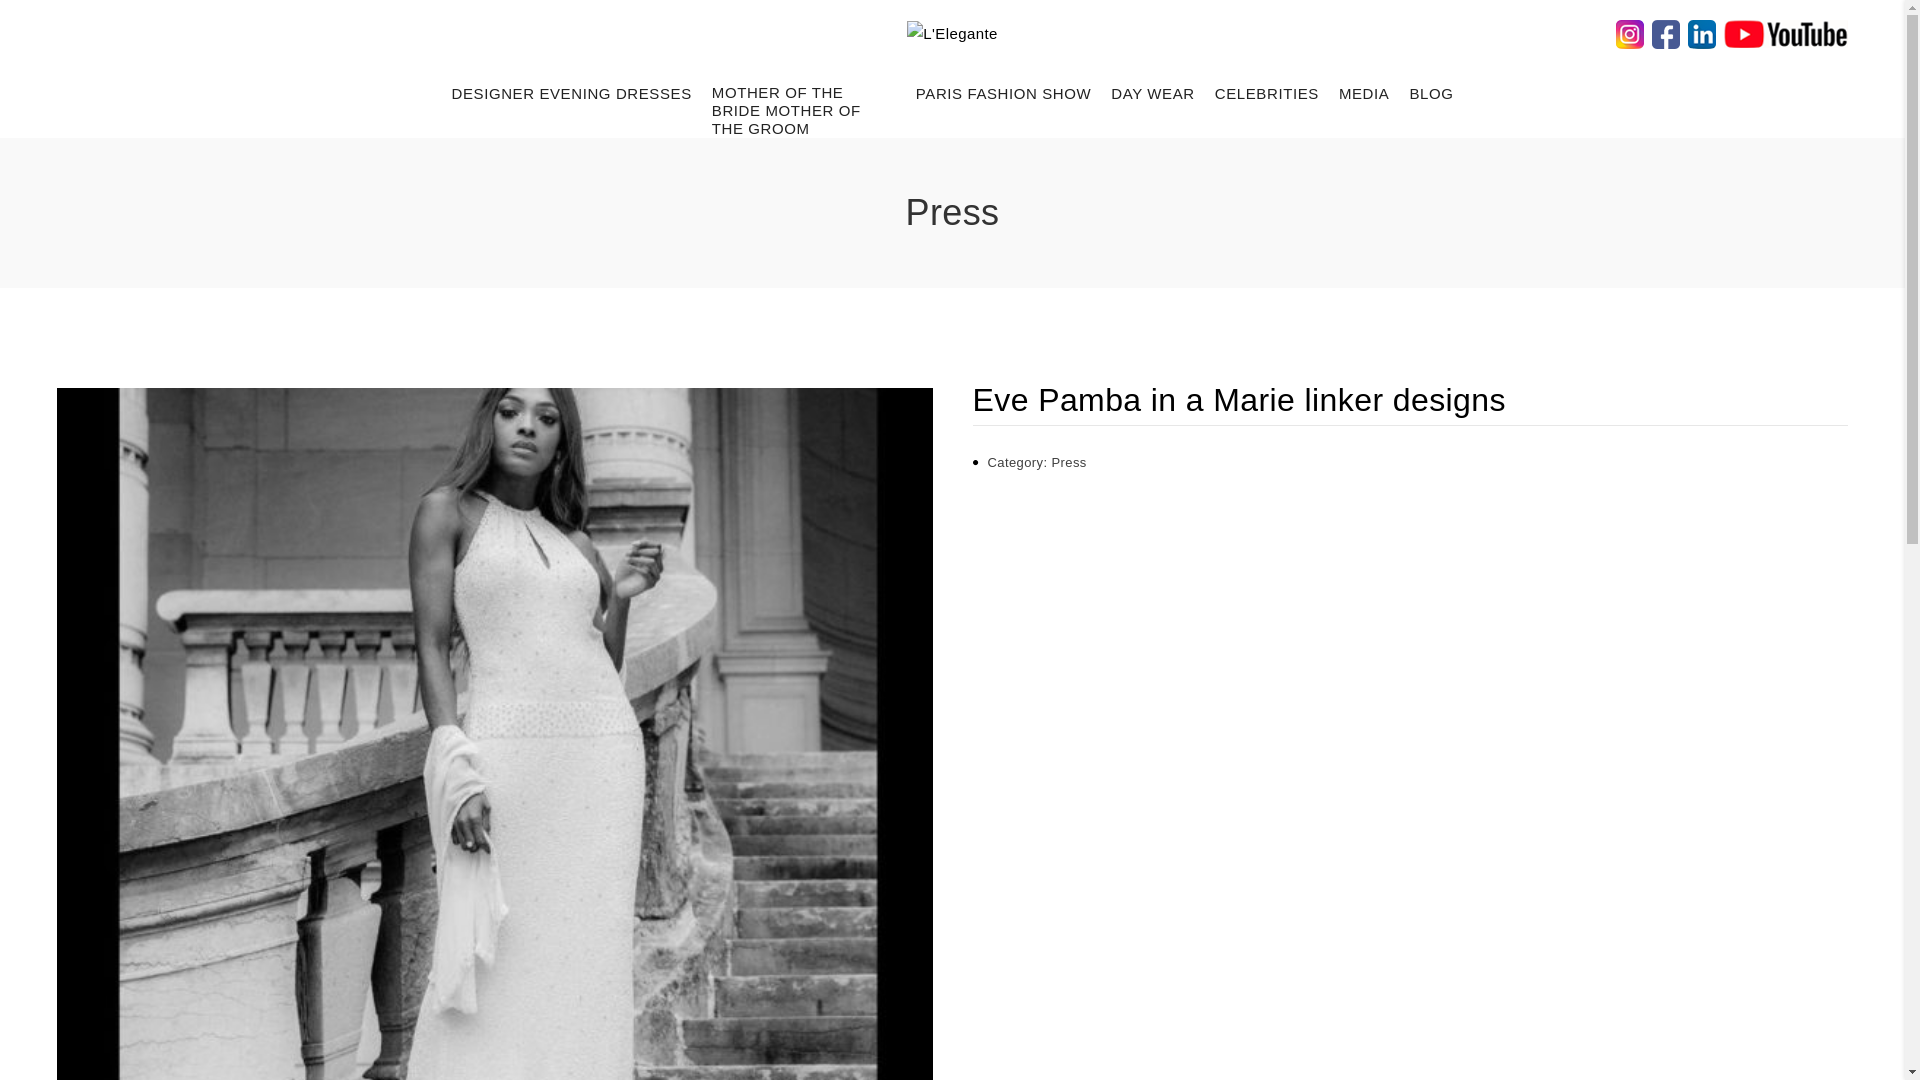 This screenshot has height=1080, width=1920. I want to click on BLOG, so click(1431, 94).